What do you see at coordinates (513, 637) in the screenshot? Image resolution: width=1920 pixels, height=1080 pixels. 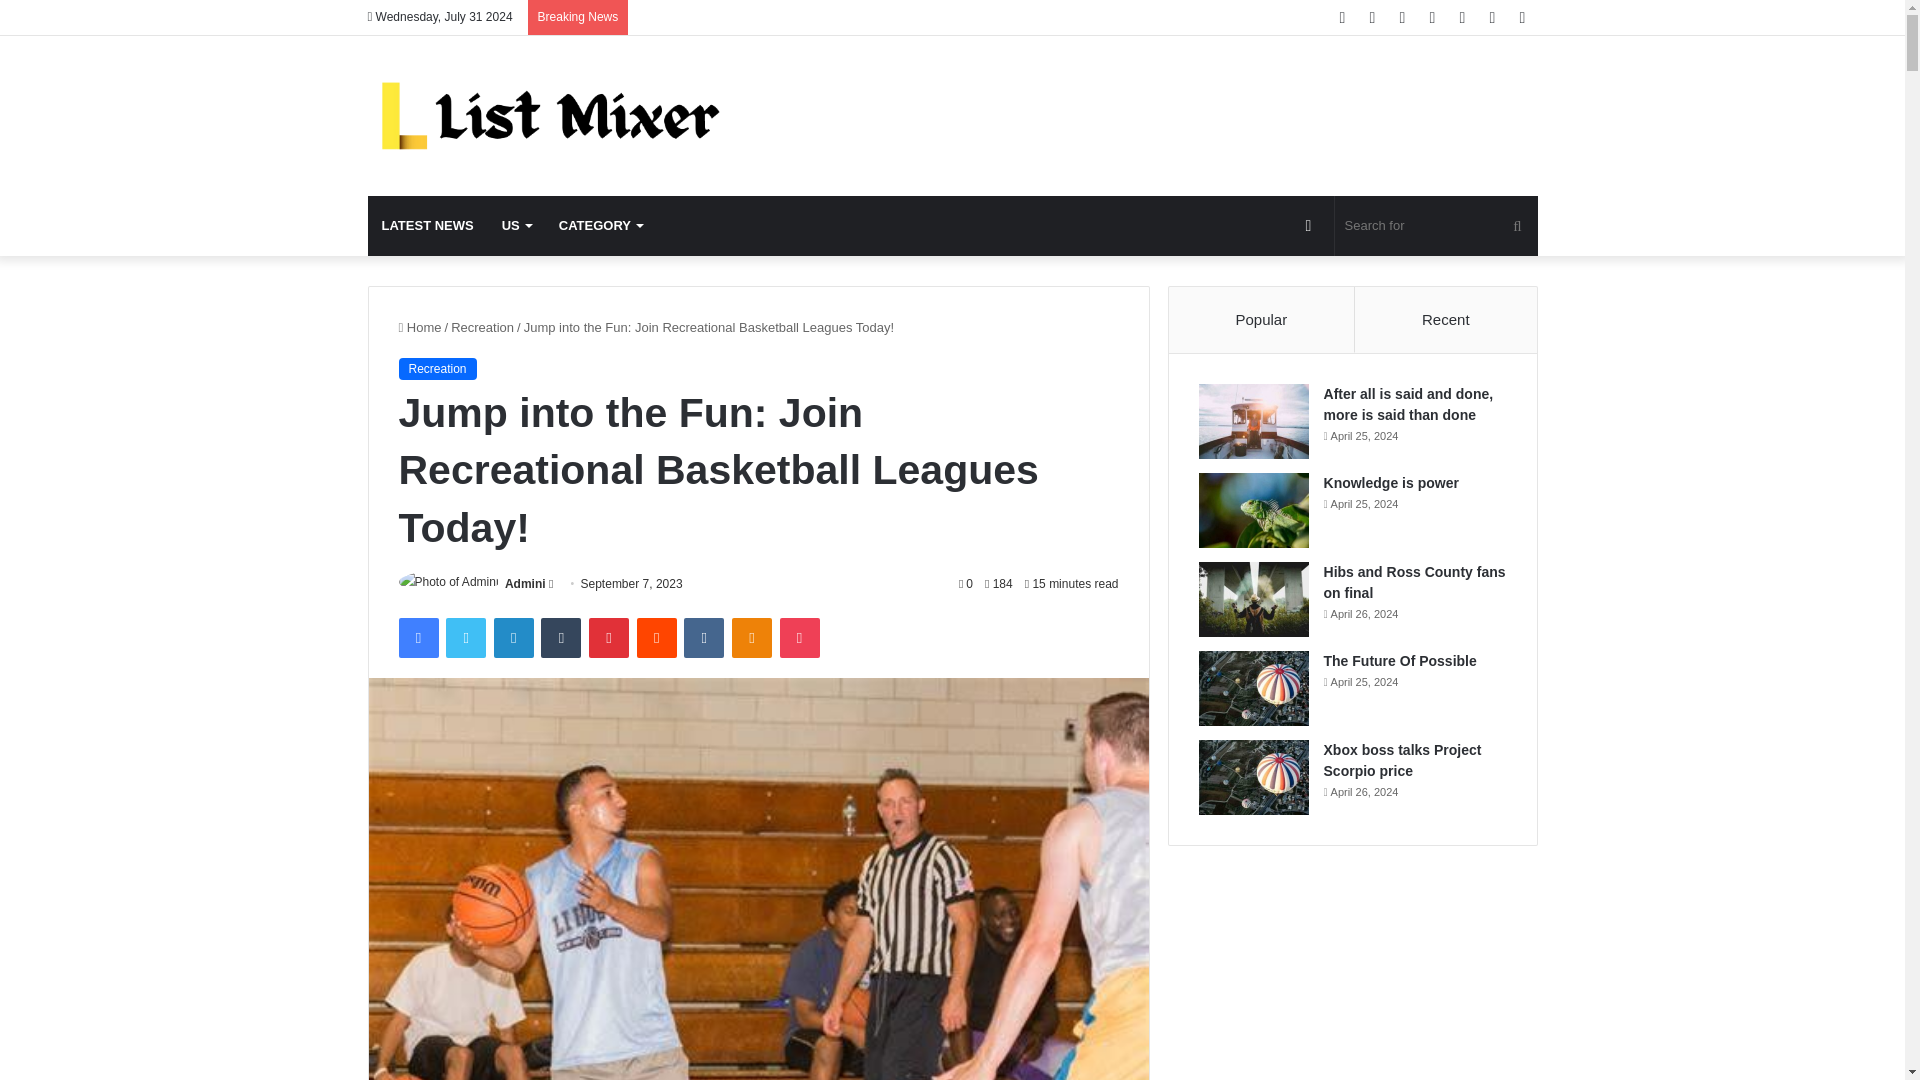 I see `LinkedIn` at bounding box center [513, 637].